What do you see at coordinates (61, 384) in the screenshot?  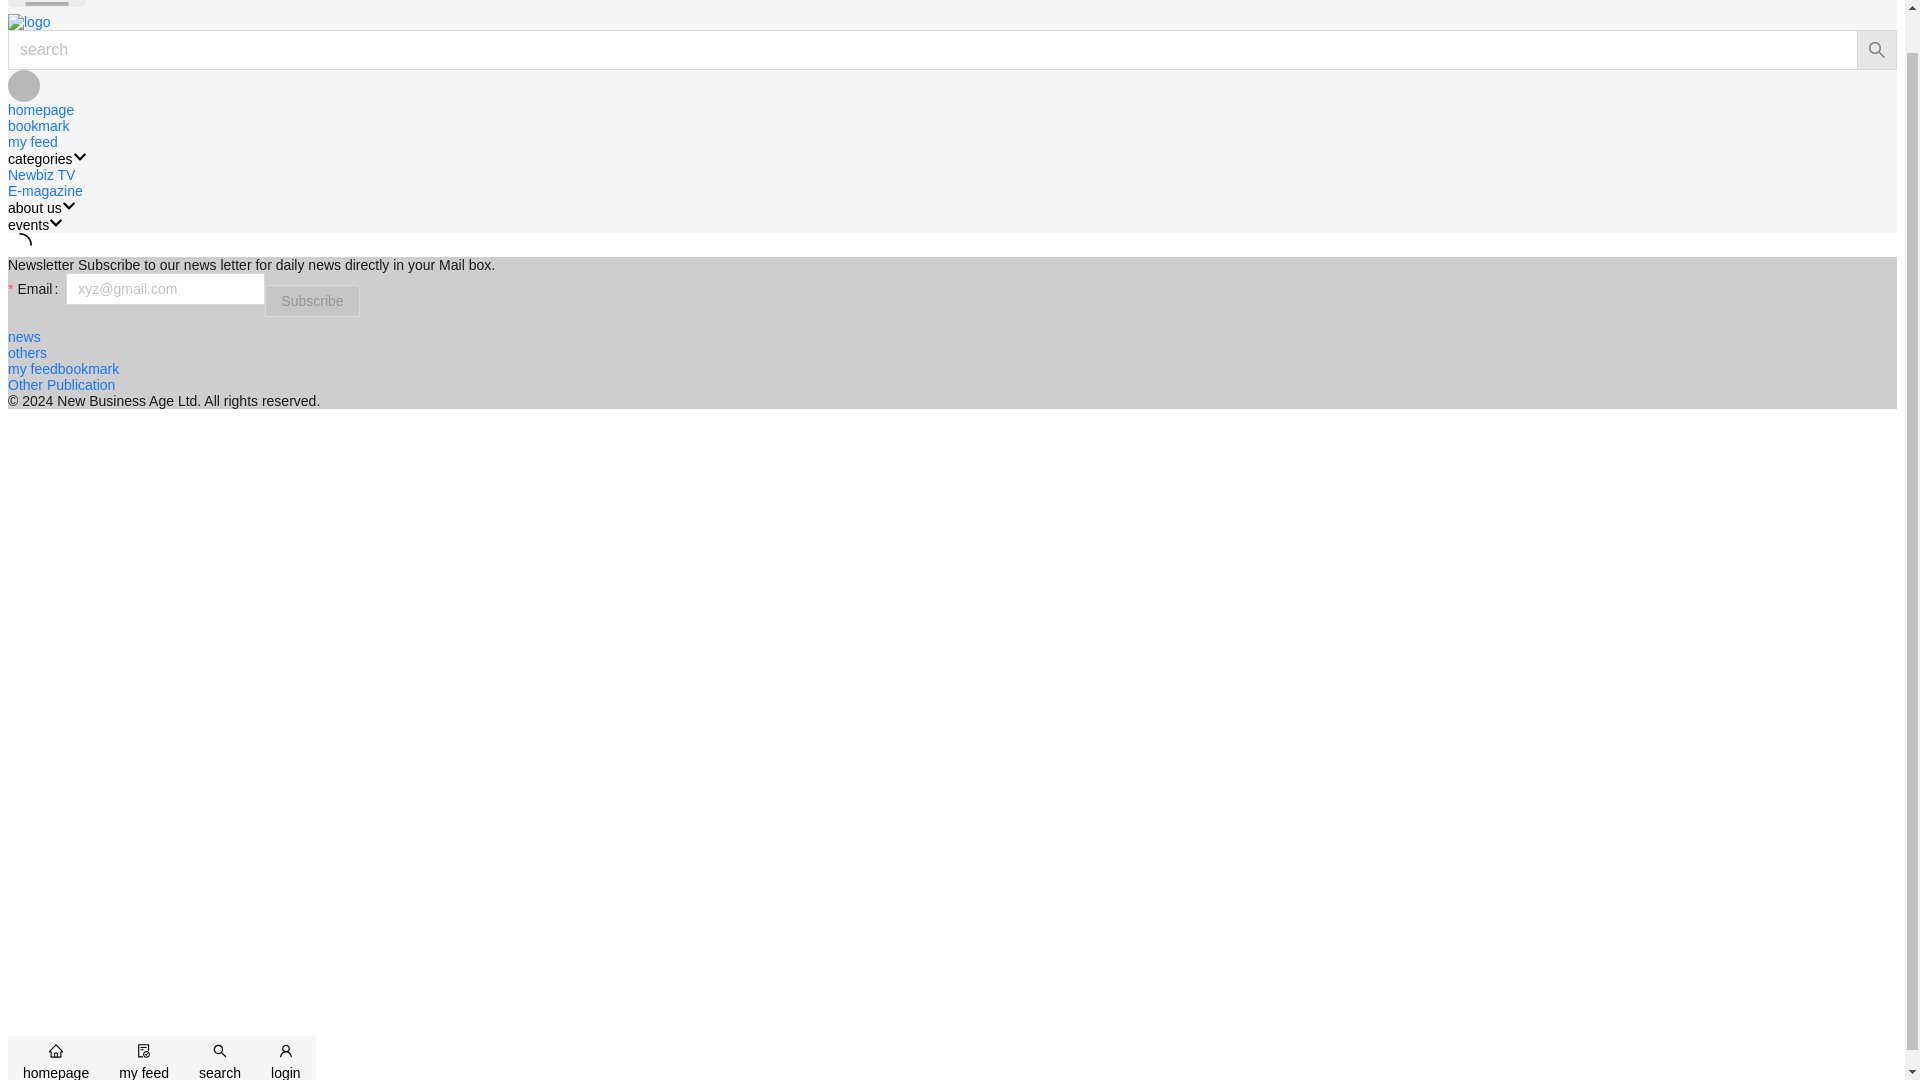 I see `Other Publication` at bounding box center [61, 384].